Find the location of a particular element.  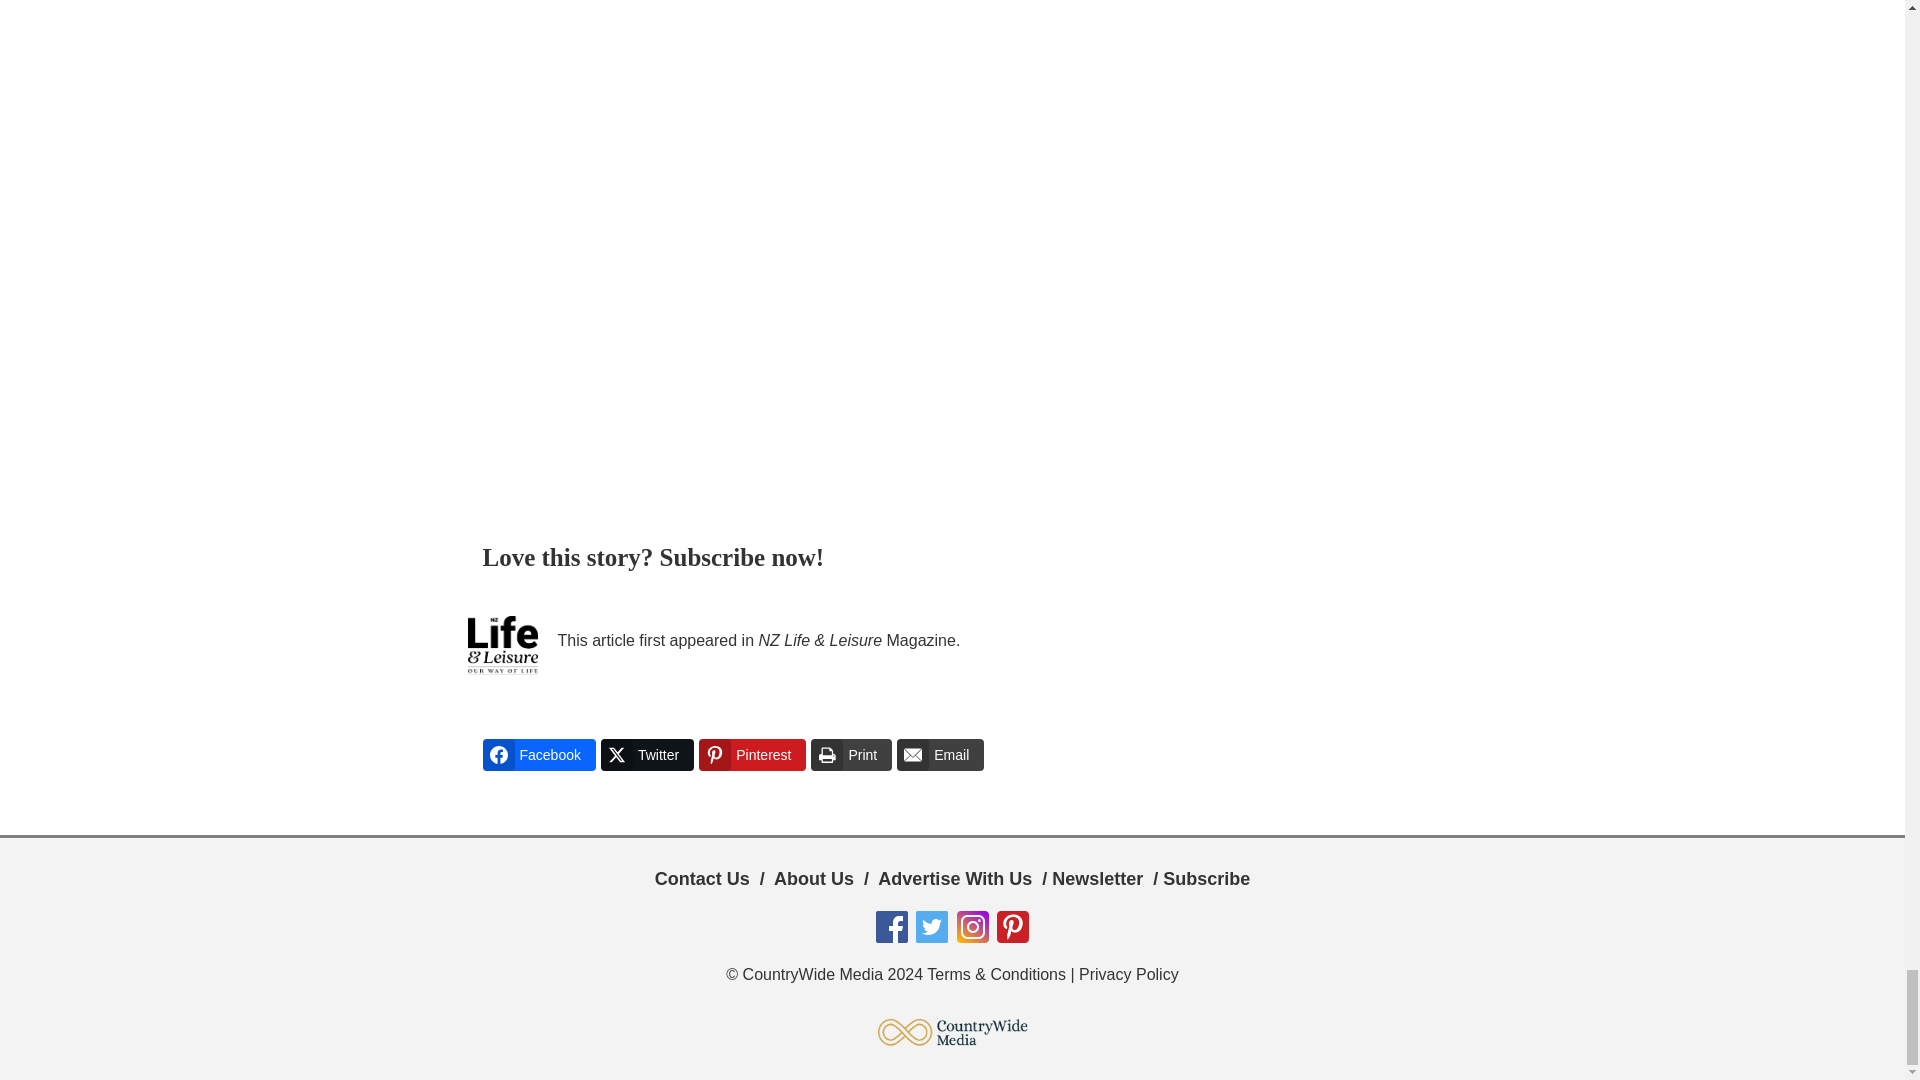

Subscribe now! is located at coordinates (742, 558).